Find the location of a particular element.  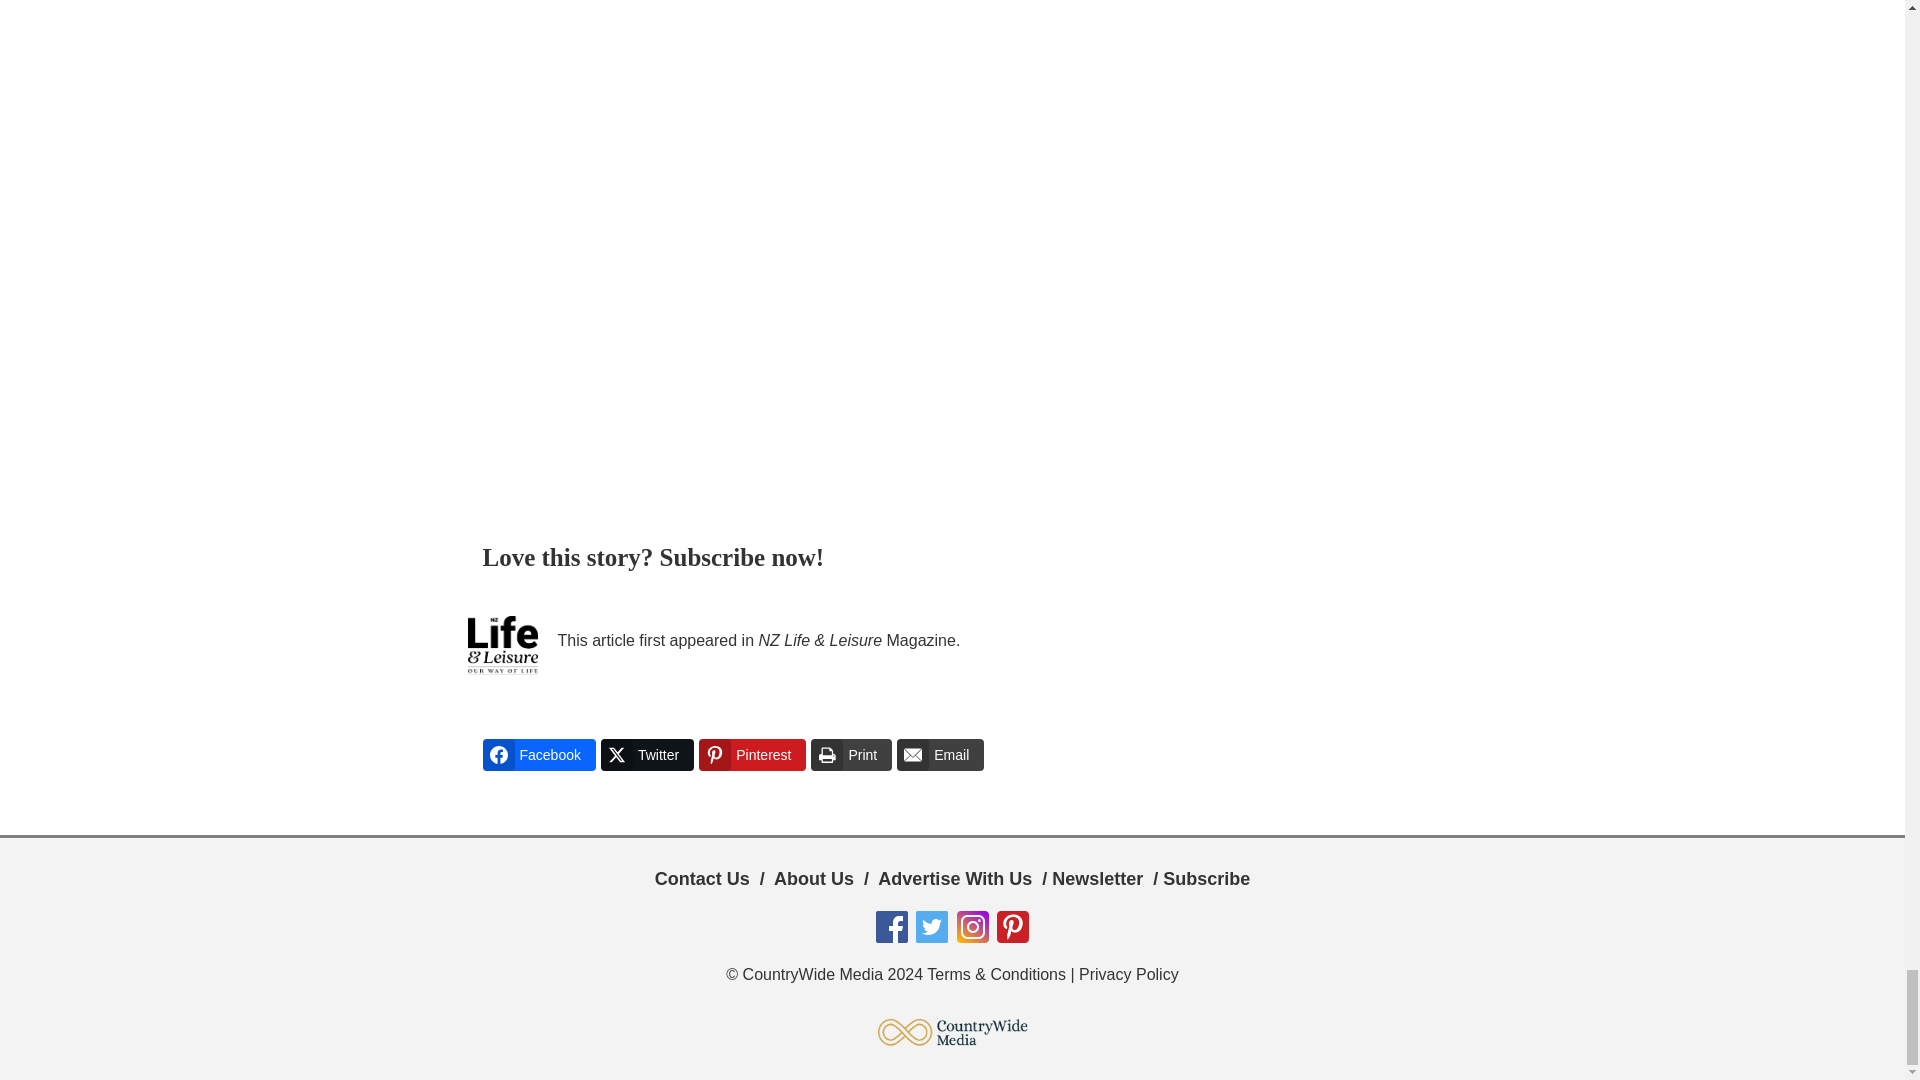

Subscribe now! is located at coordinates (742, 558).